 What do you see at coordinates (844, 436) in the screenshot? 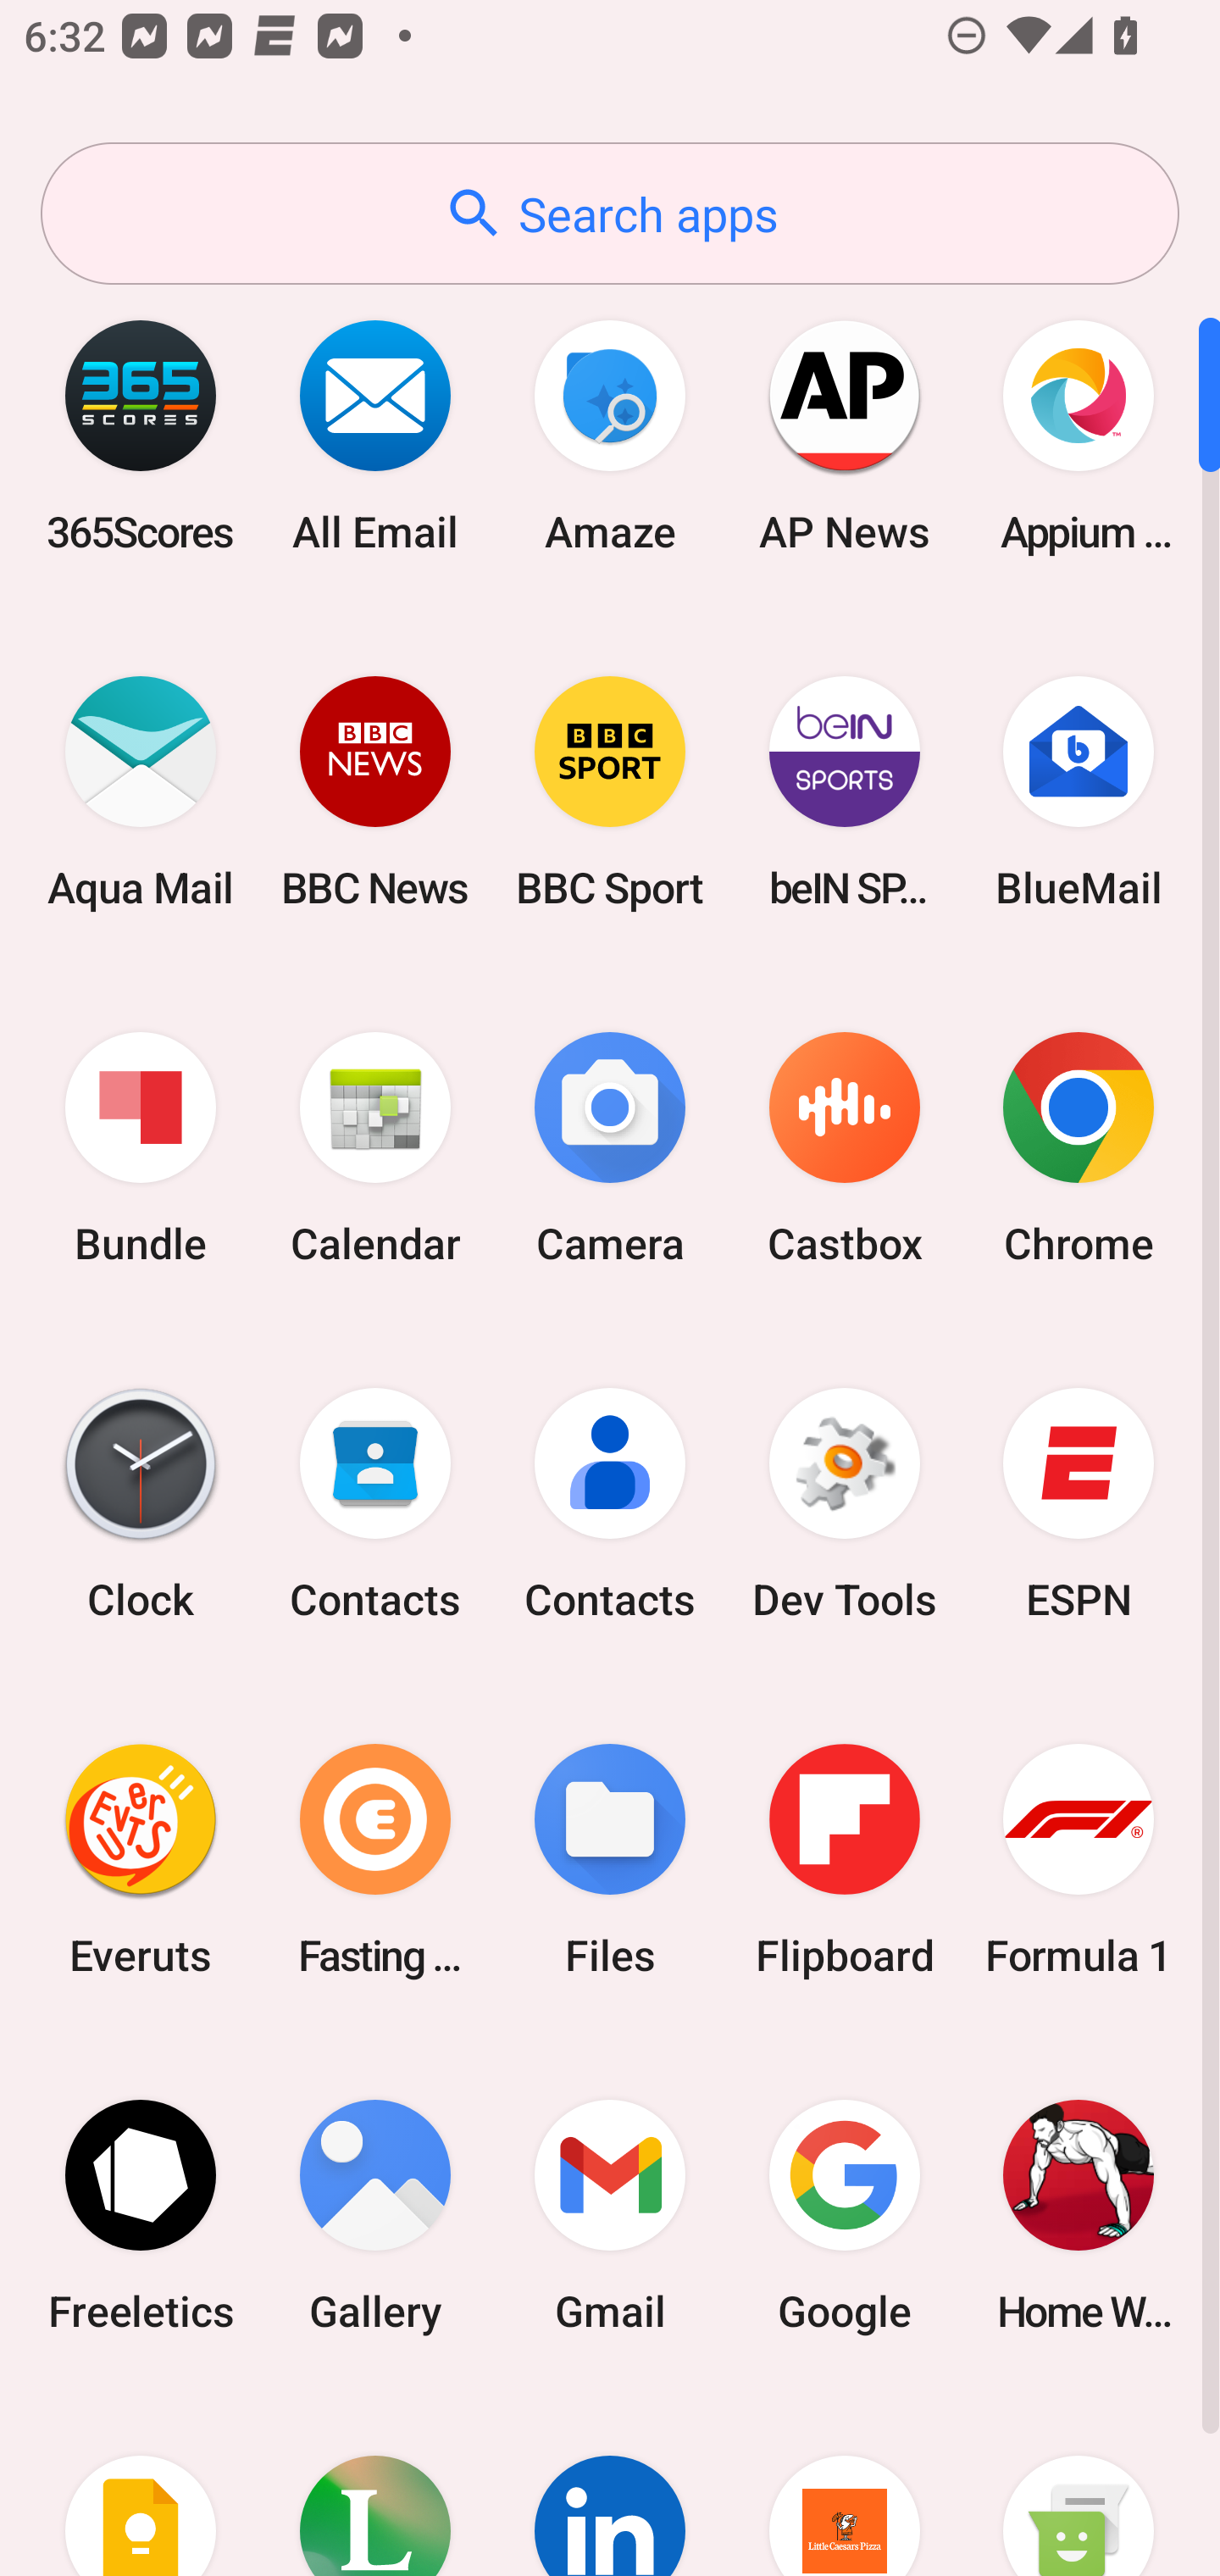
I see `AP News` at bounding box center [844, 436].